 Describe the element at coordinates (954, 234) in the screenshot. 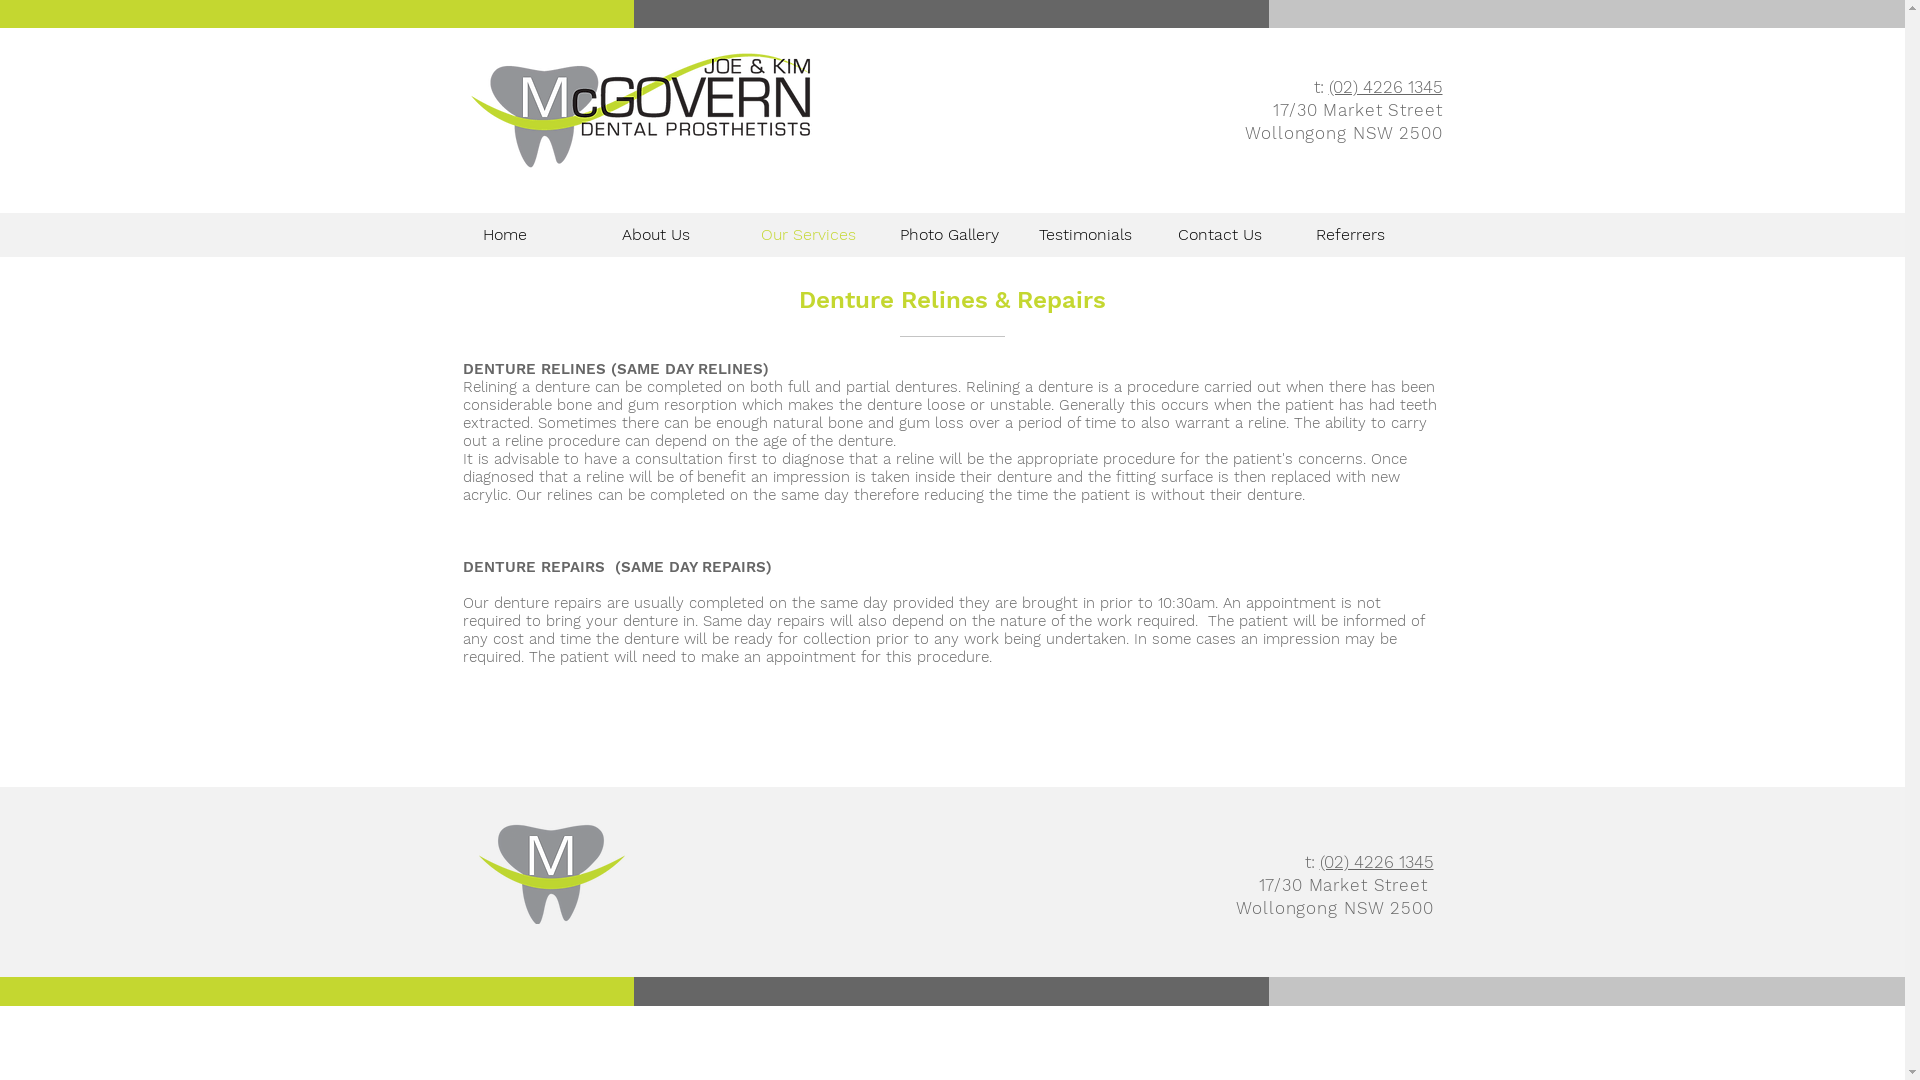

I see `Photo Gallery` at that location.